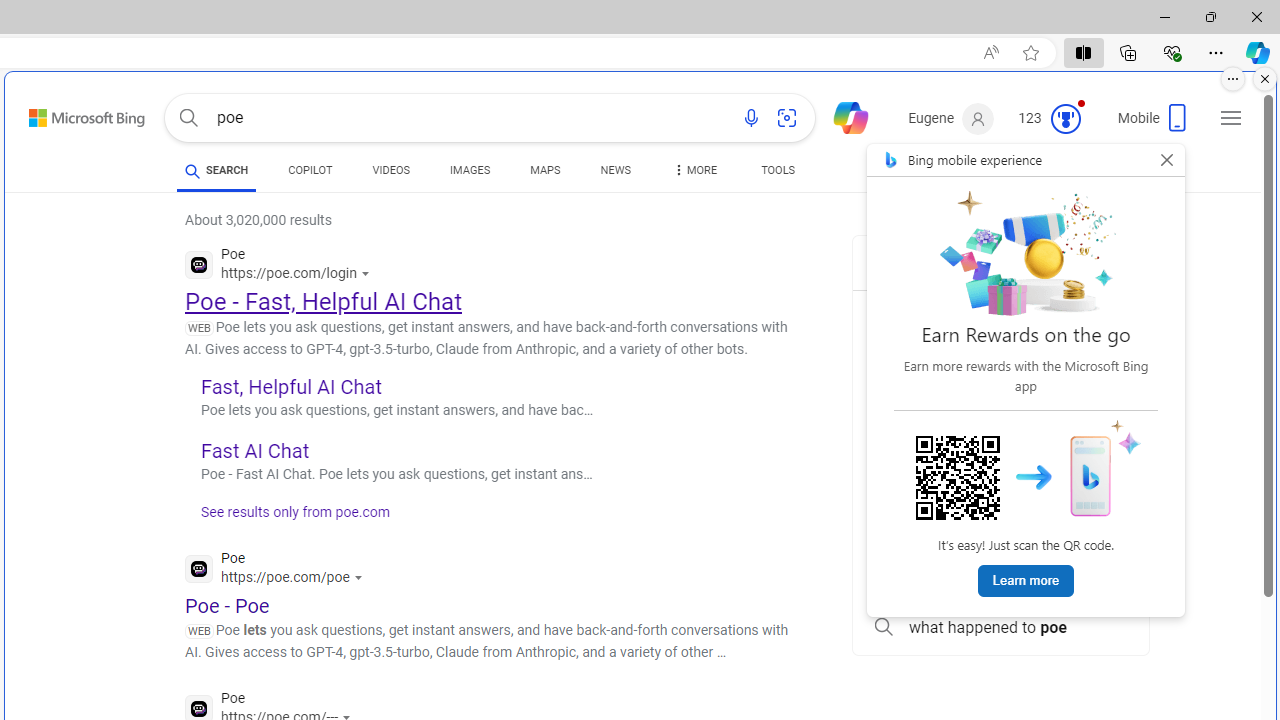 The width and height of the screenshot is (1280, 720). What do you see at coordinates (1000, 402) in the screenshot?
I see `poe chat` at bounding box center [1000, 402].